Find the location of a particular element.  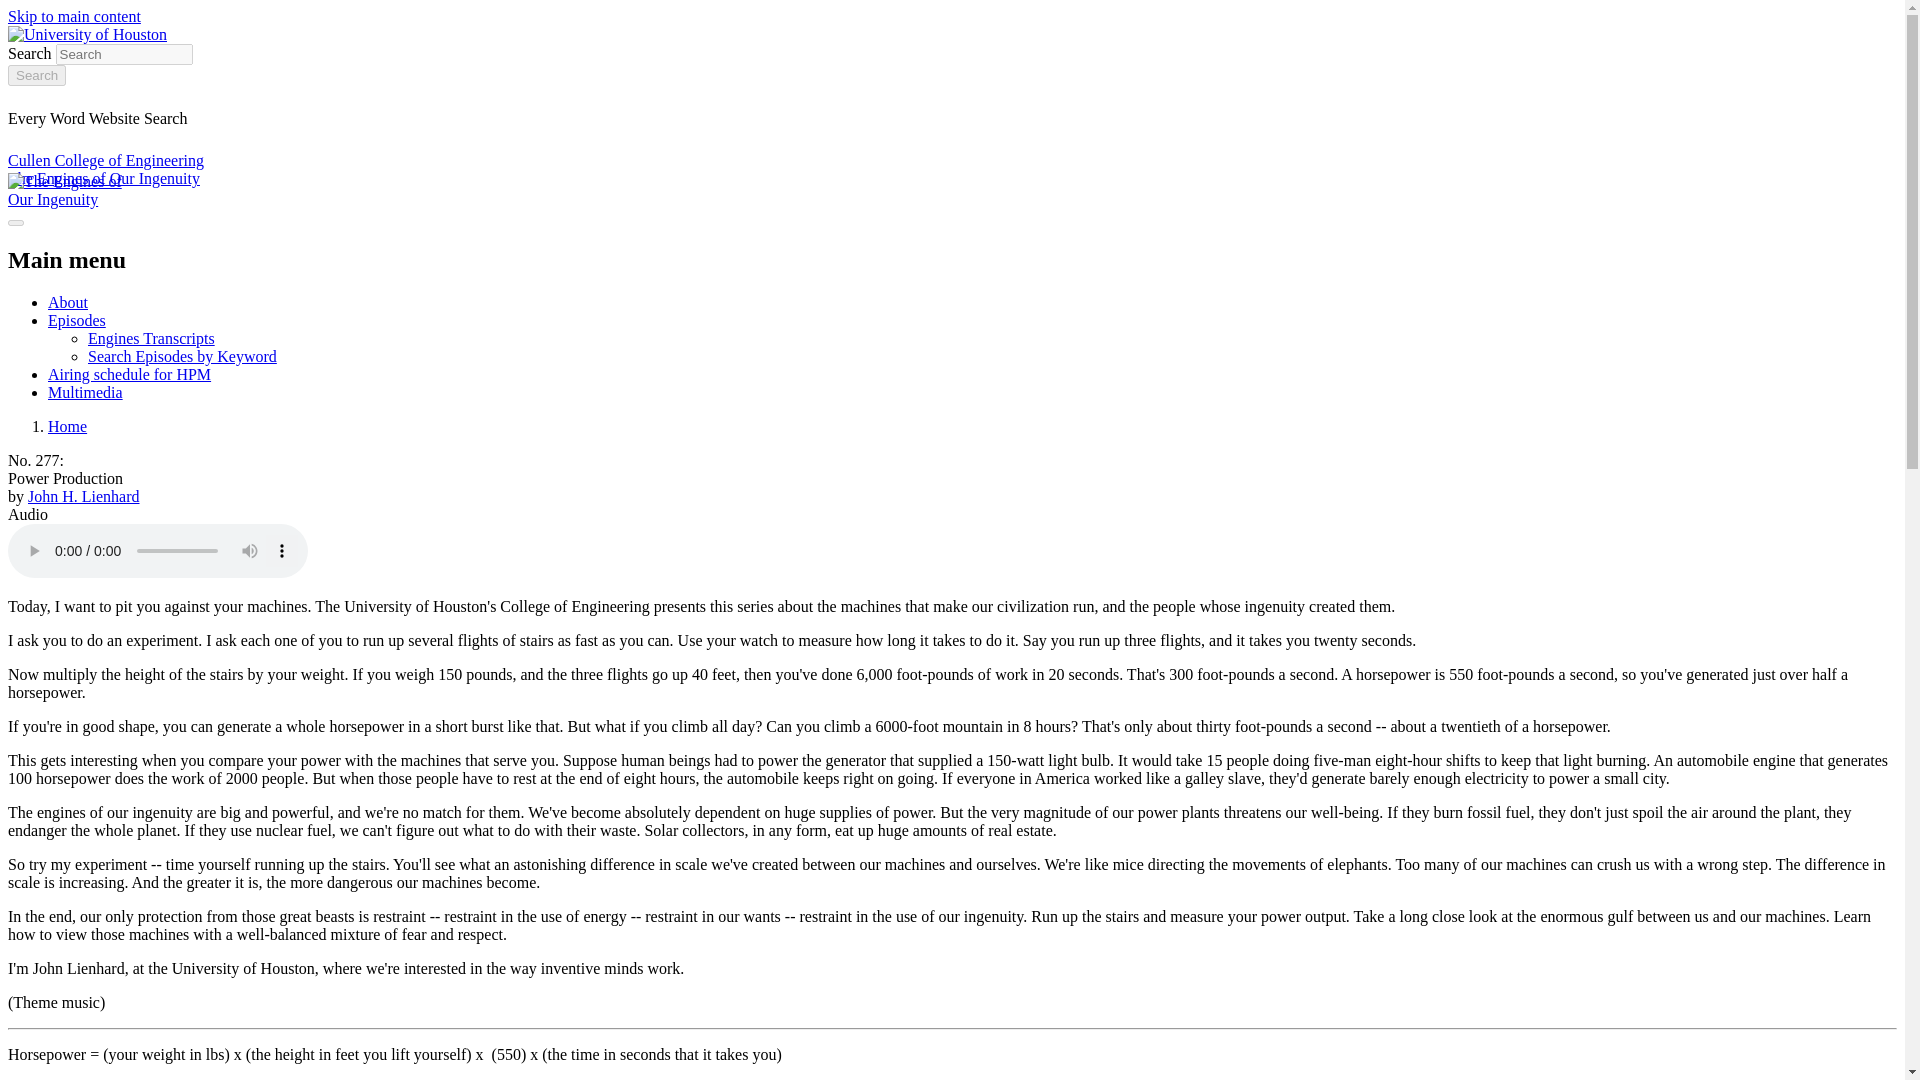

Cullen College of Engineering is located at coordinates (105, 160).